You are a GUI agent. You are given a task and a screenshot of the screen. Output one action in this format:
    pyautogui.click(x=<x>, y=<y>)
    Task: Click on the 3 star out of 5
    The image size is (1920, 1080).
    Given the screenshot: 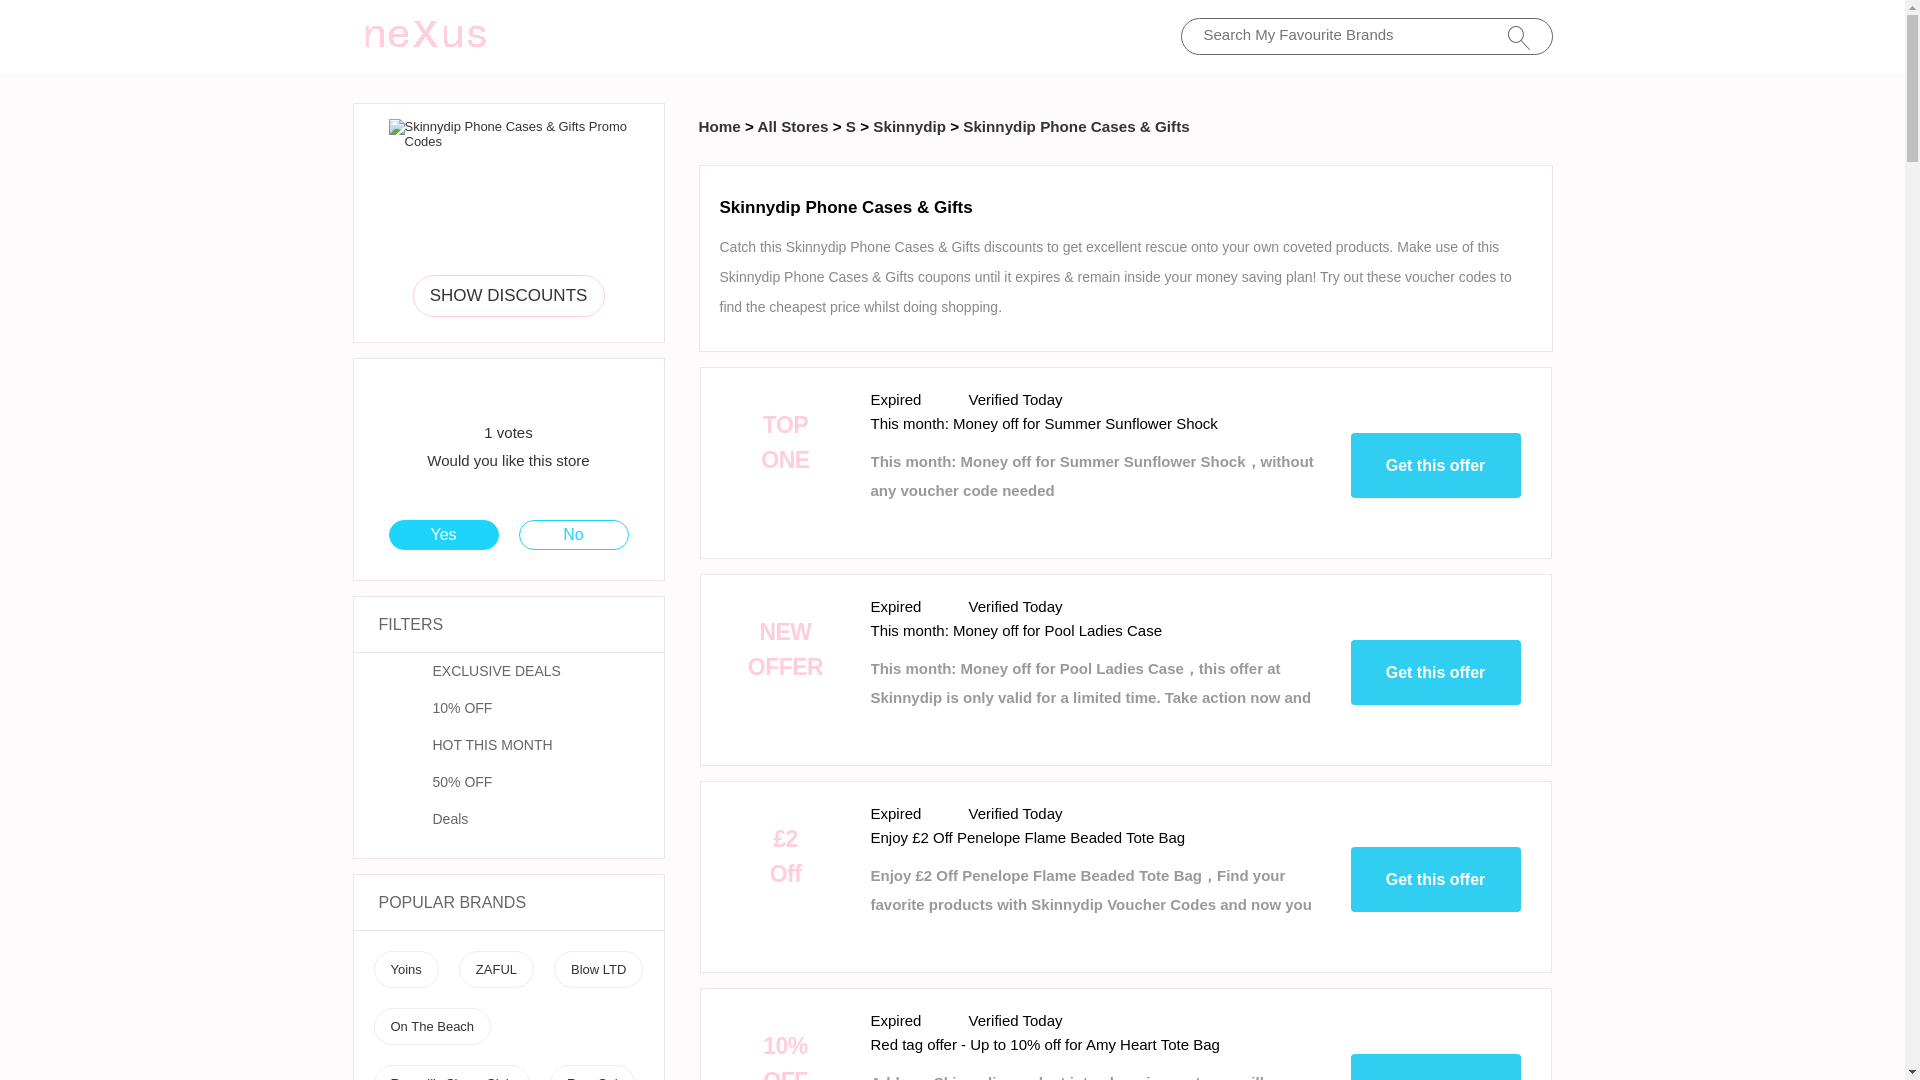 What is the action you would take?
    pyautogui.click(x=482, y=394)
    